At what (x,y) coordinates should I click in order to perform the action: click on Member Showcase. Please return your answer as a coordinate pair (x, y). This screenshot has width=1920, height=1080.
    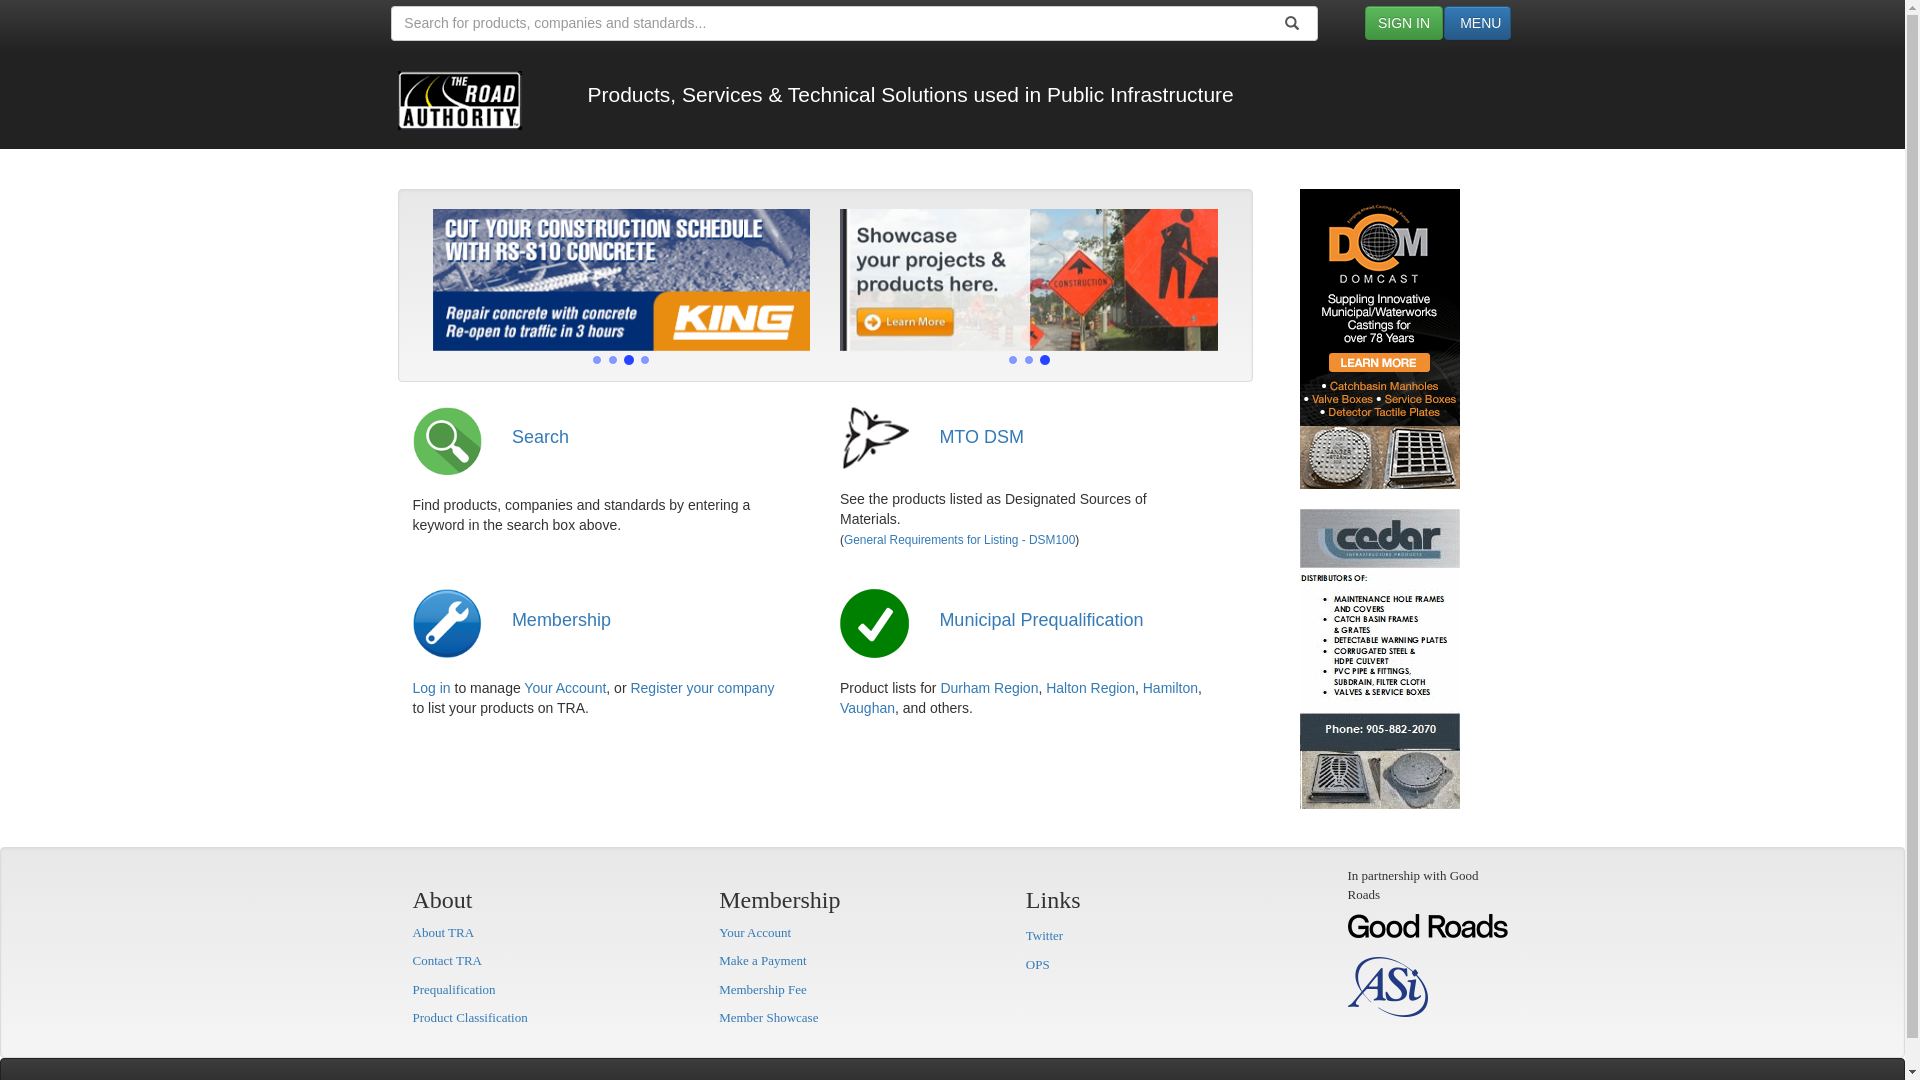
    Looking at the image, I should click on (768, 1018).